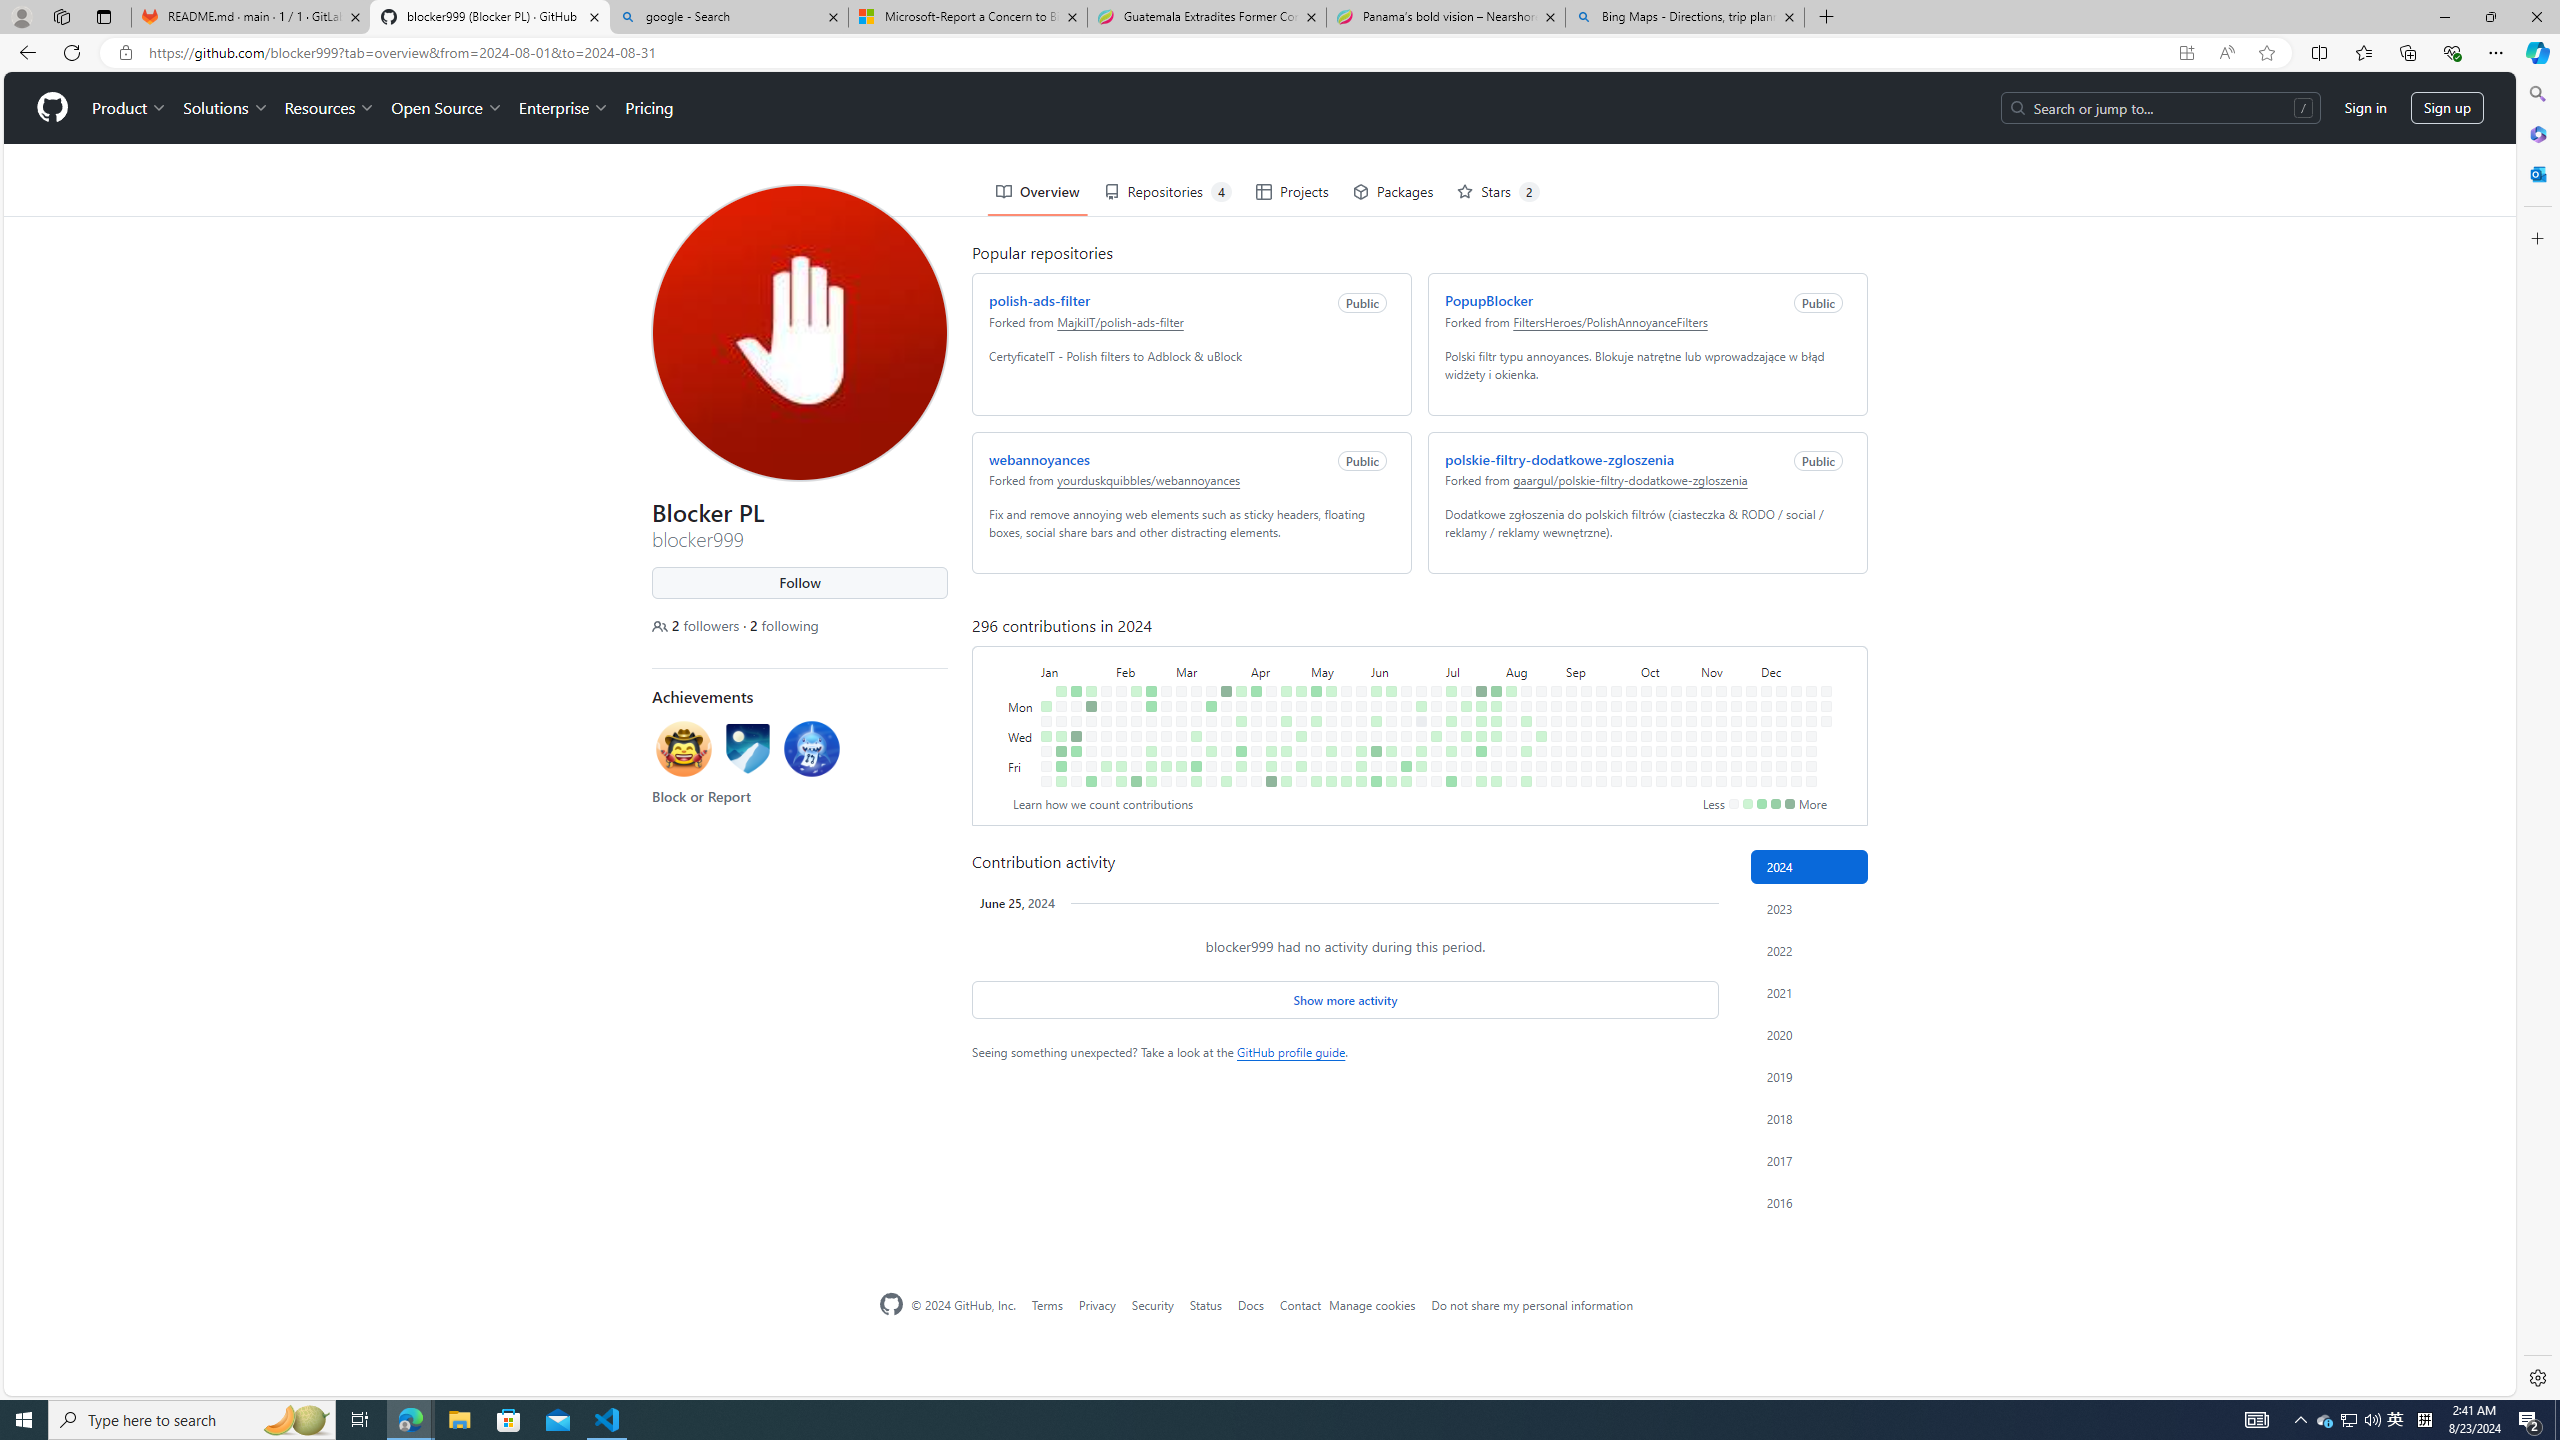 This screenshot has height=1440, width=2560. What do you see at coordinates (1810, 908) in the screenshot?
I see `2023` at bounding box center [1810, 908].